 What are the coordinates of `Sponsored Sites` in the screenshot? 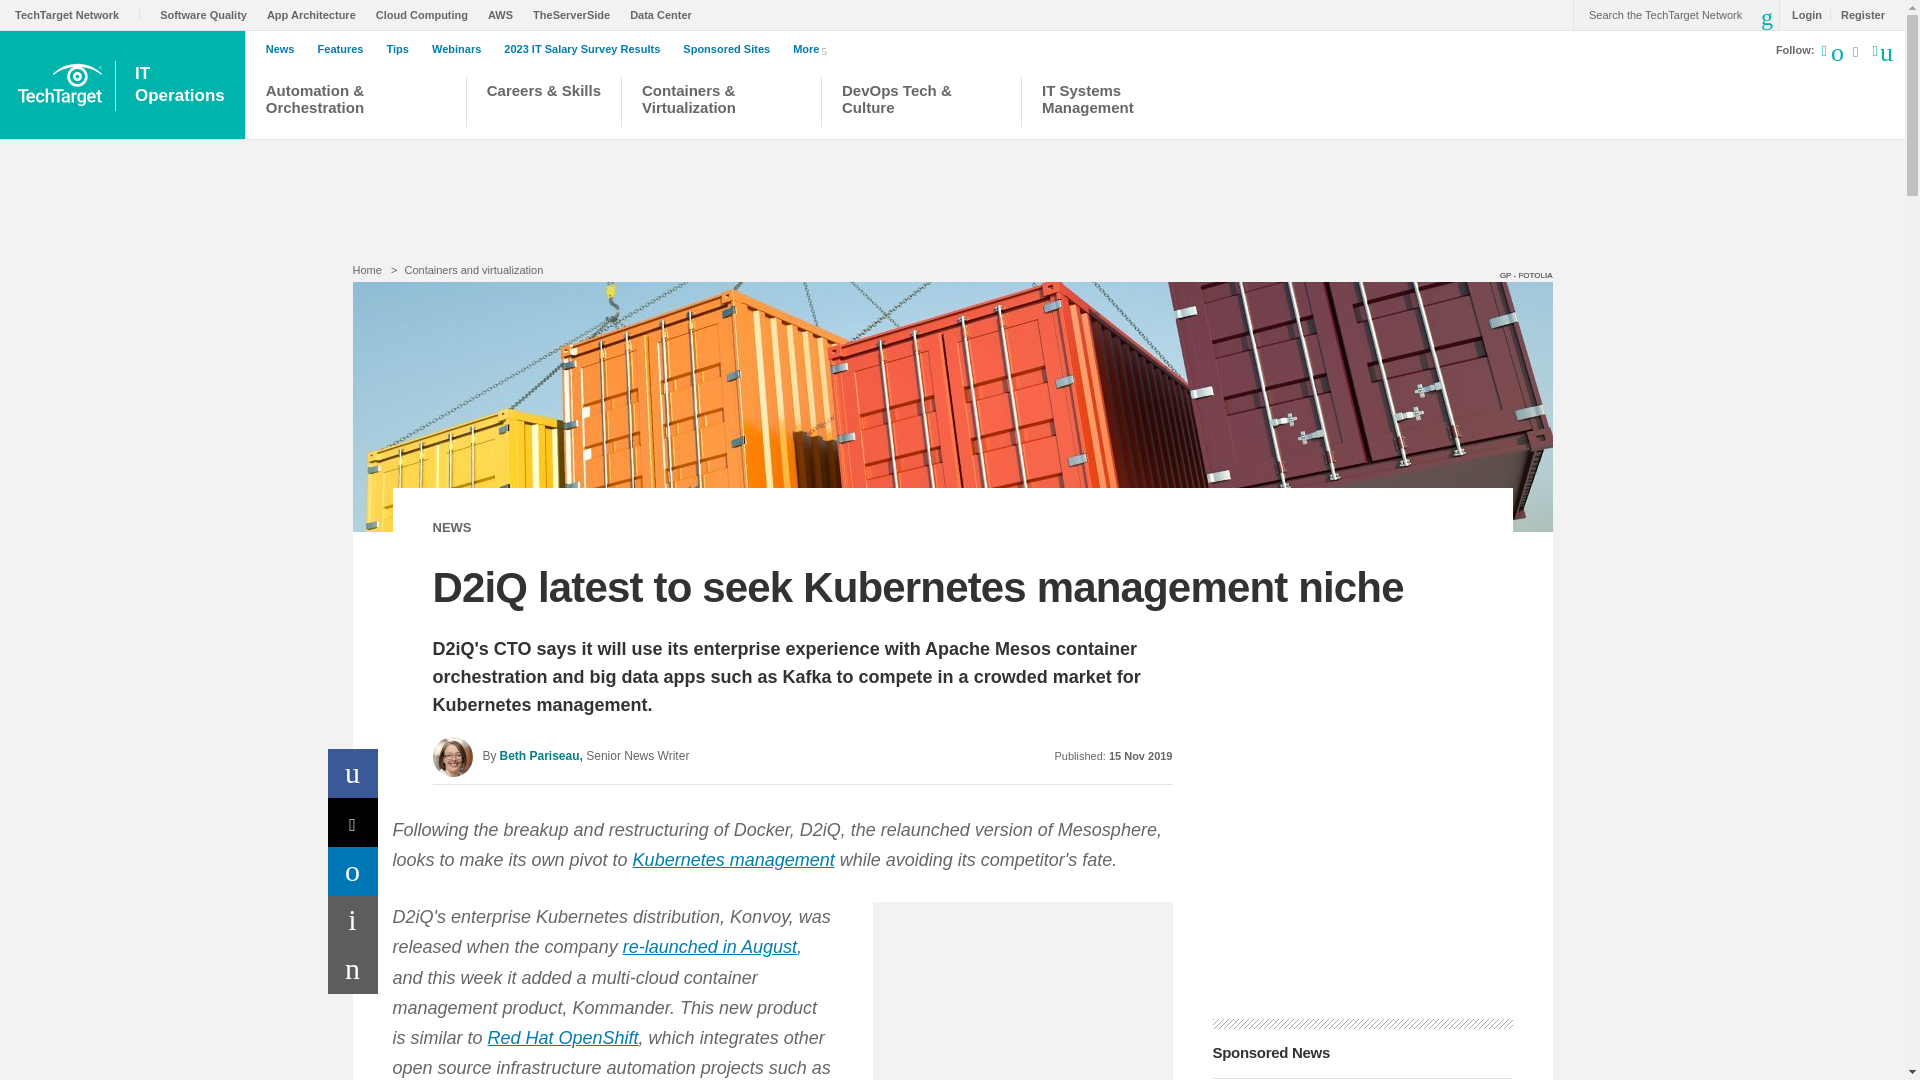 It's located at (731, 49).